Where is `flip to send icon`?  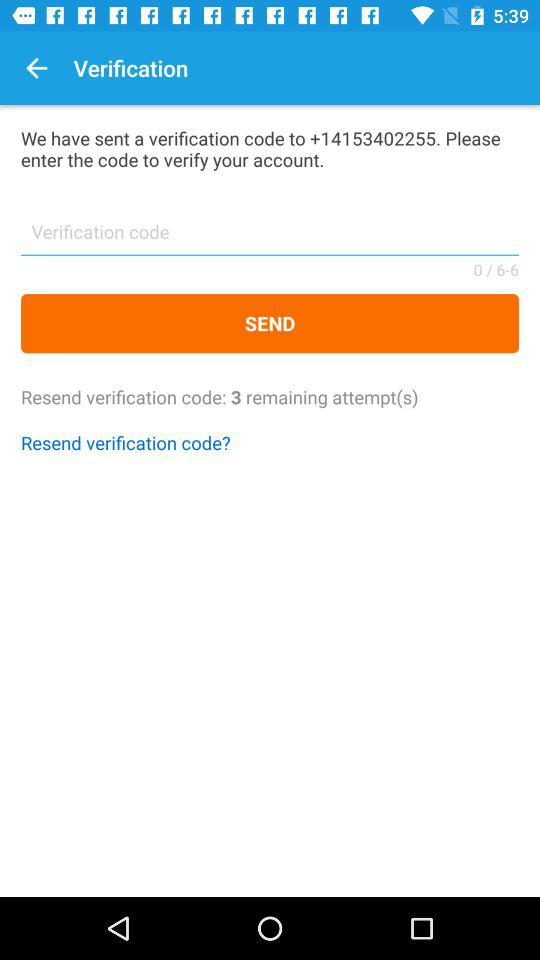
flip to send icon is located at coordinates (270, 324).